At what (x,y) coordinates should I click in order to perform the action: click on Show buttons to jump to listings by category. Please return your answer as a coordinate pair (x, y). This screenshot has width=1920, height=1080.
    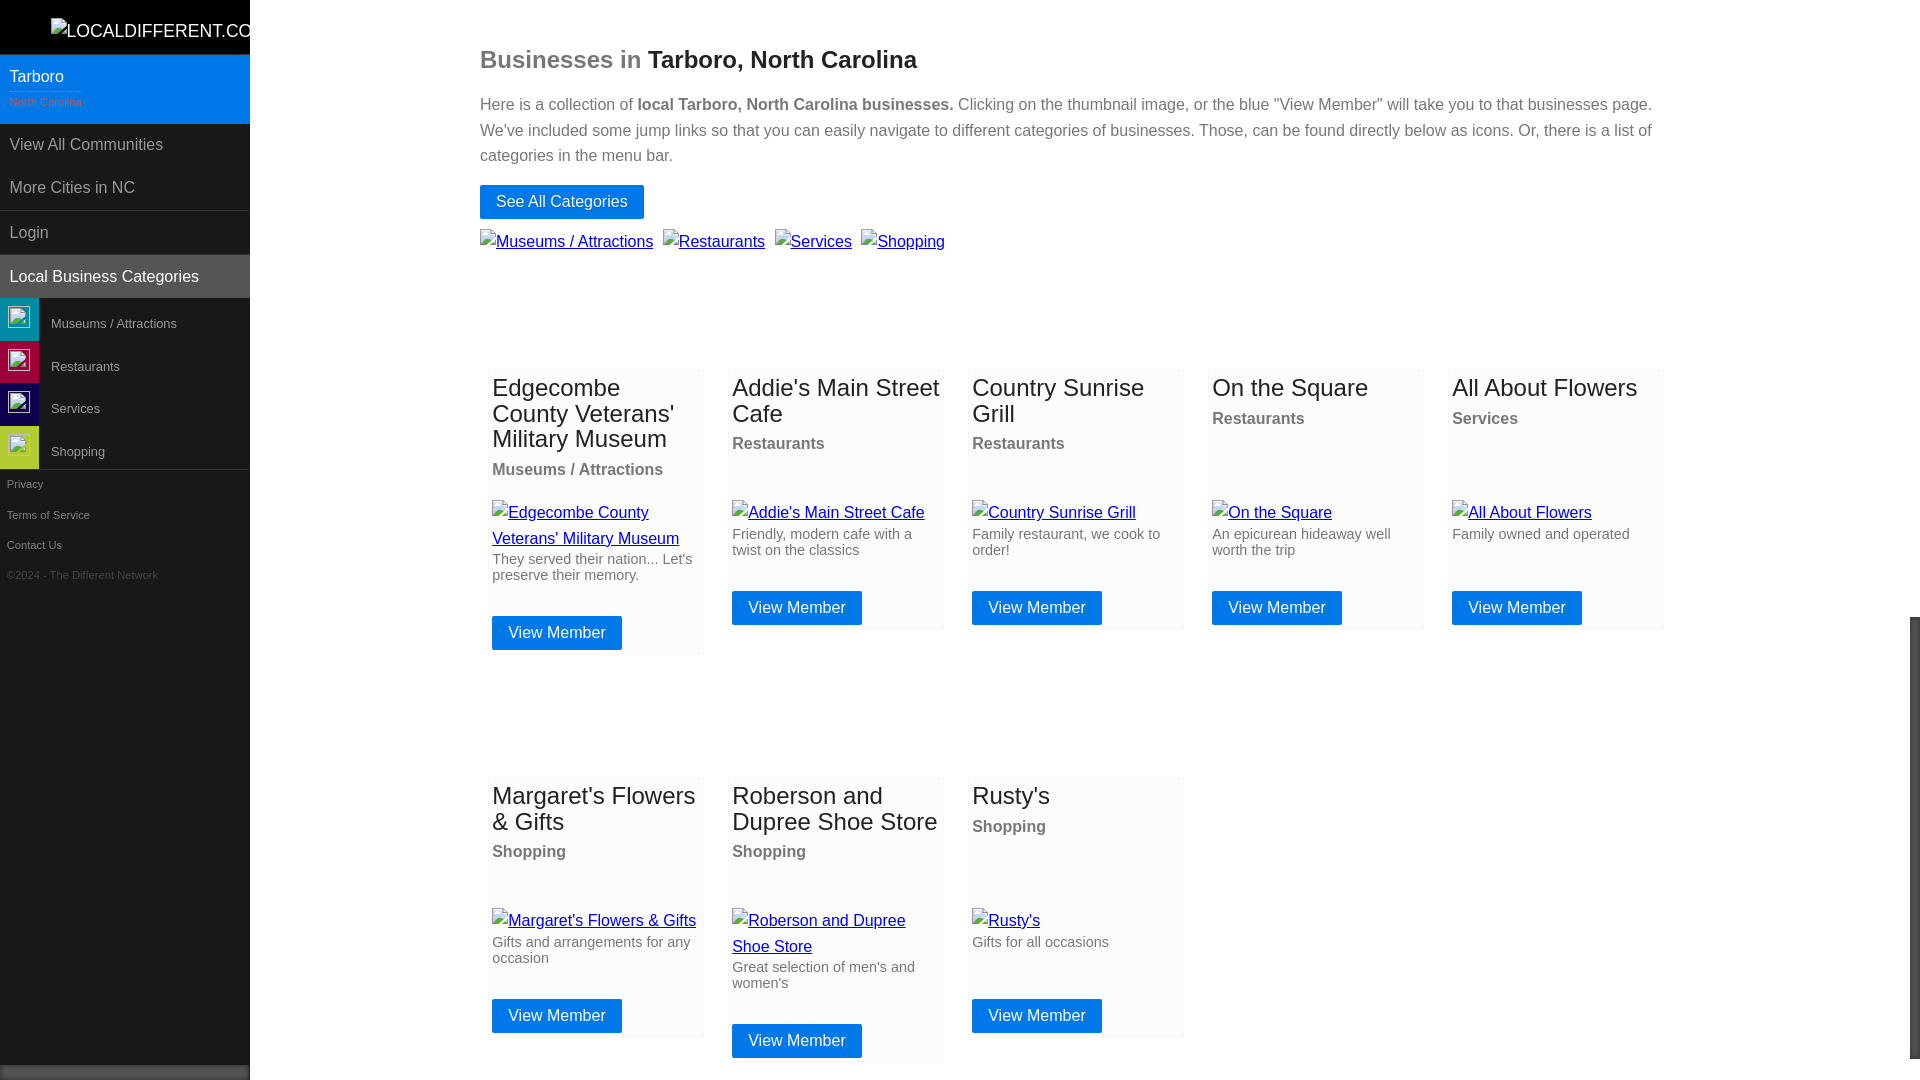
    Looking at the image, I should click on (562, 202).